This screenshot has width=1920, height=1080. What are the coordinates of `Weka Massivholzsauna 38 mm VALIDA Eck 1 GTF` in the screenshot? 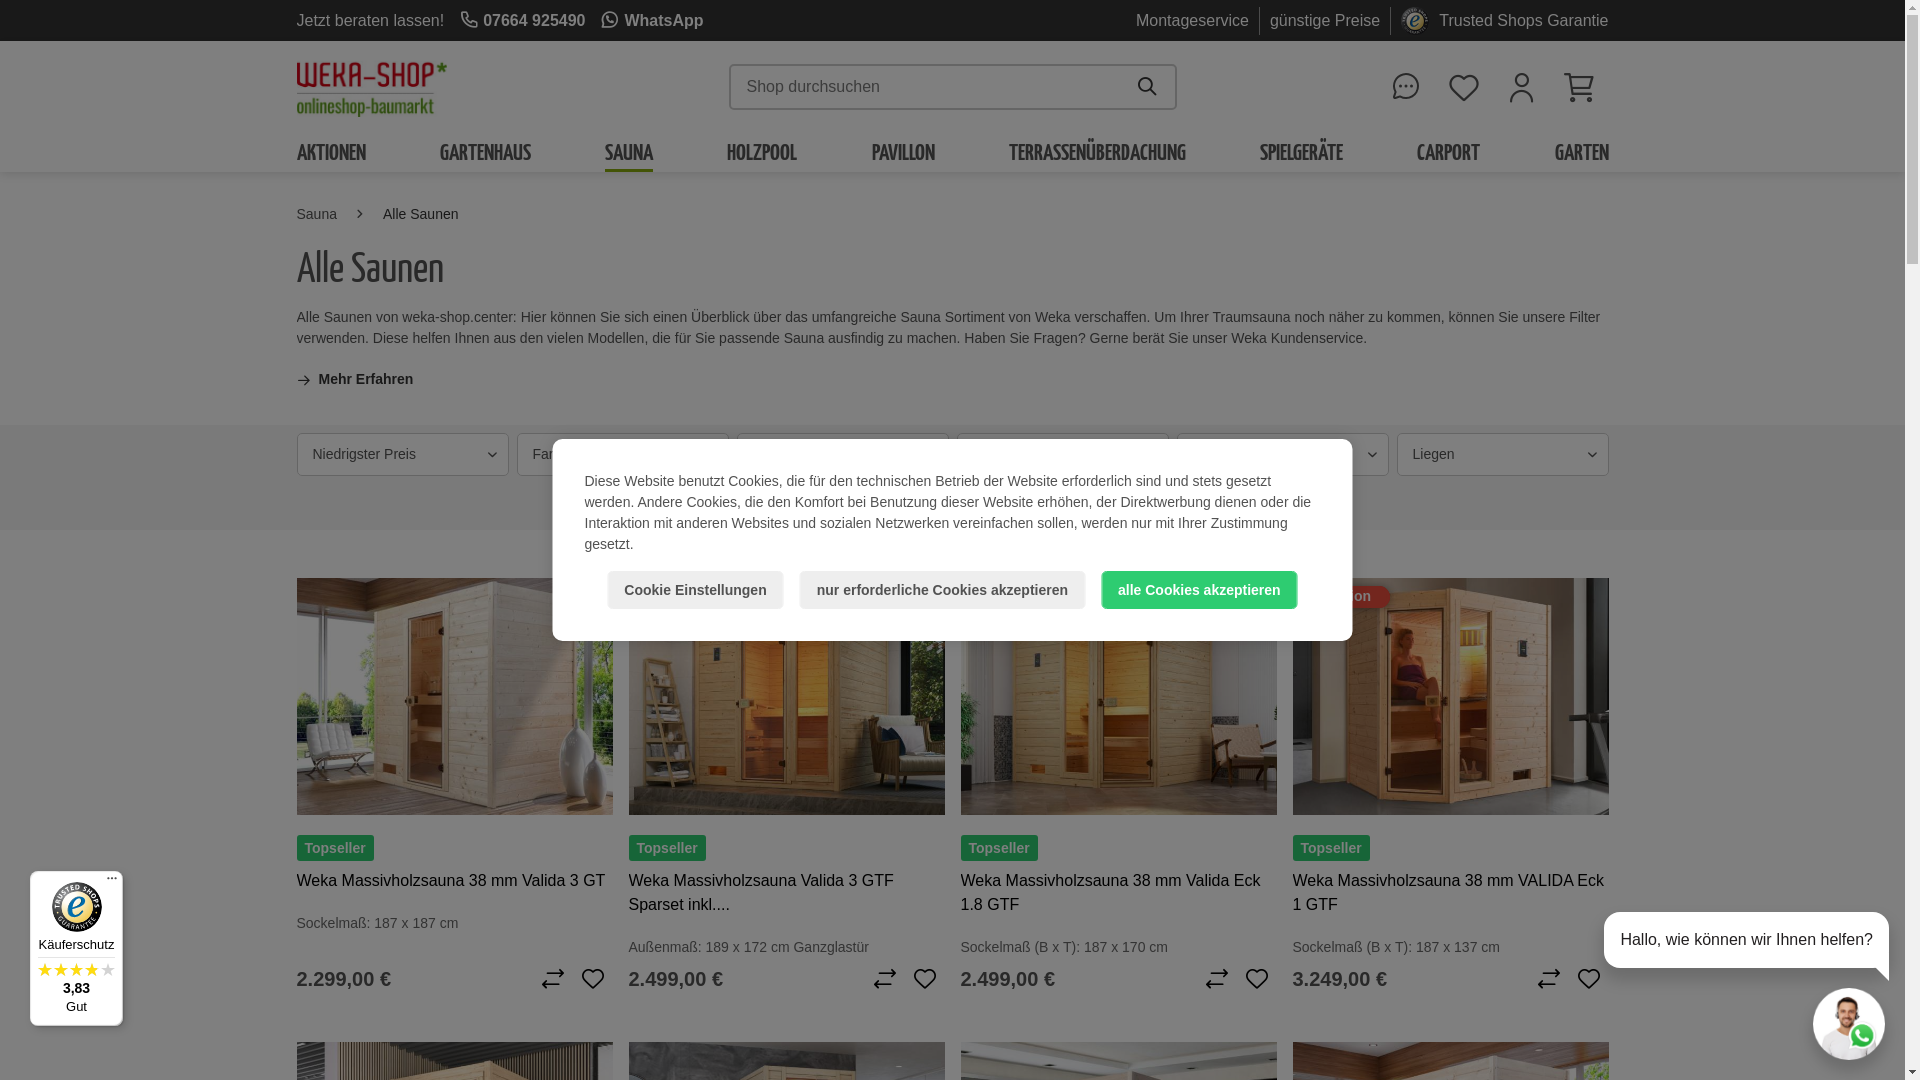 It's located at (1450, 893).